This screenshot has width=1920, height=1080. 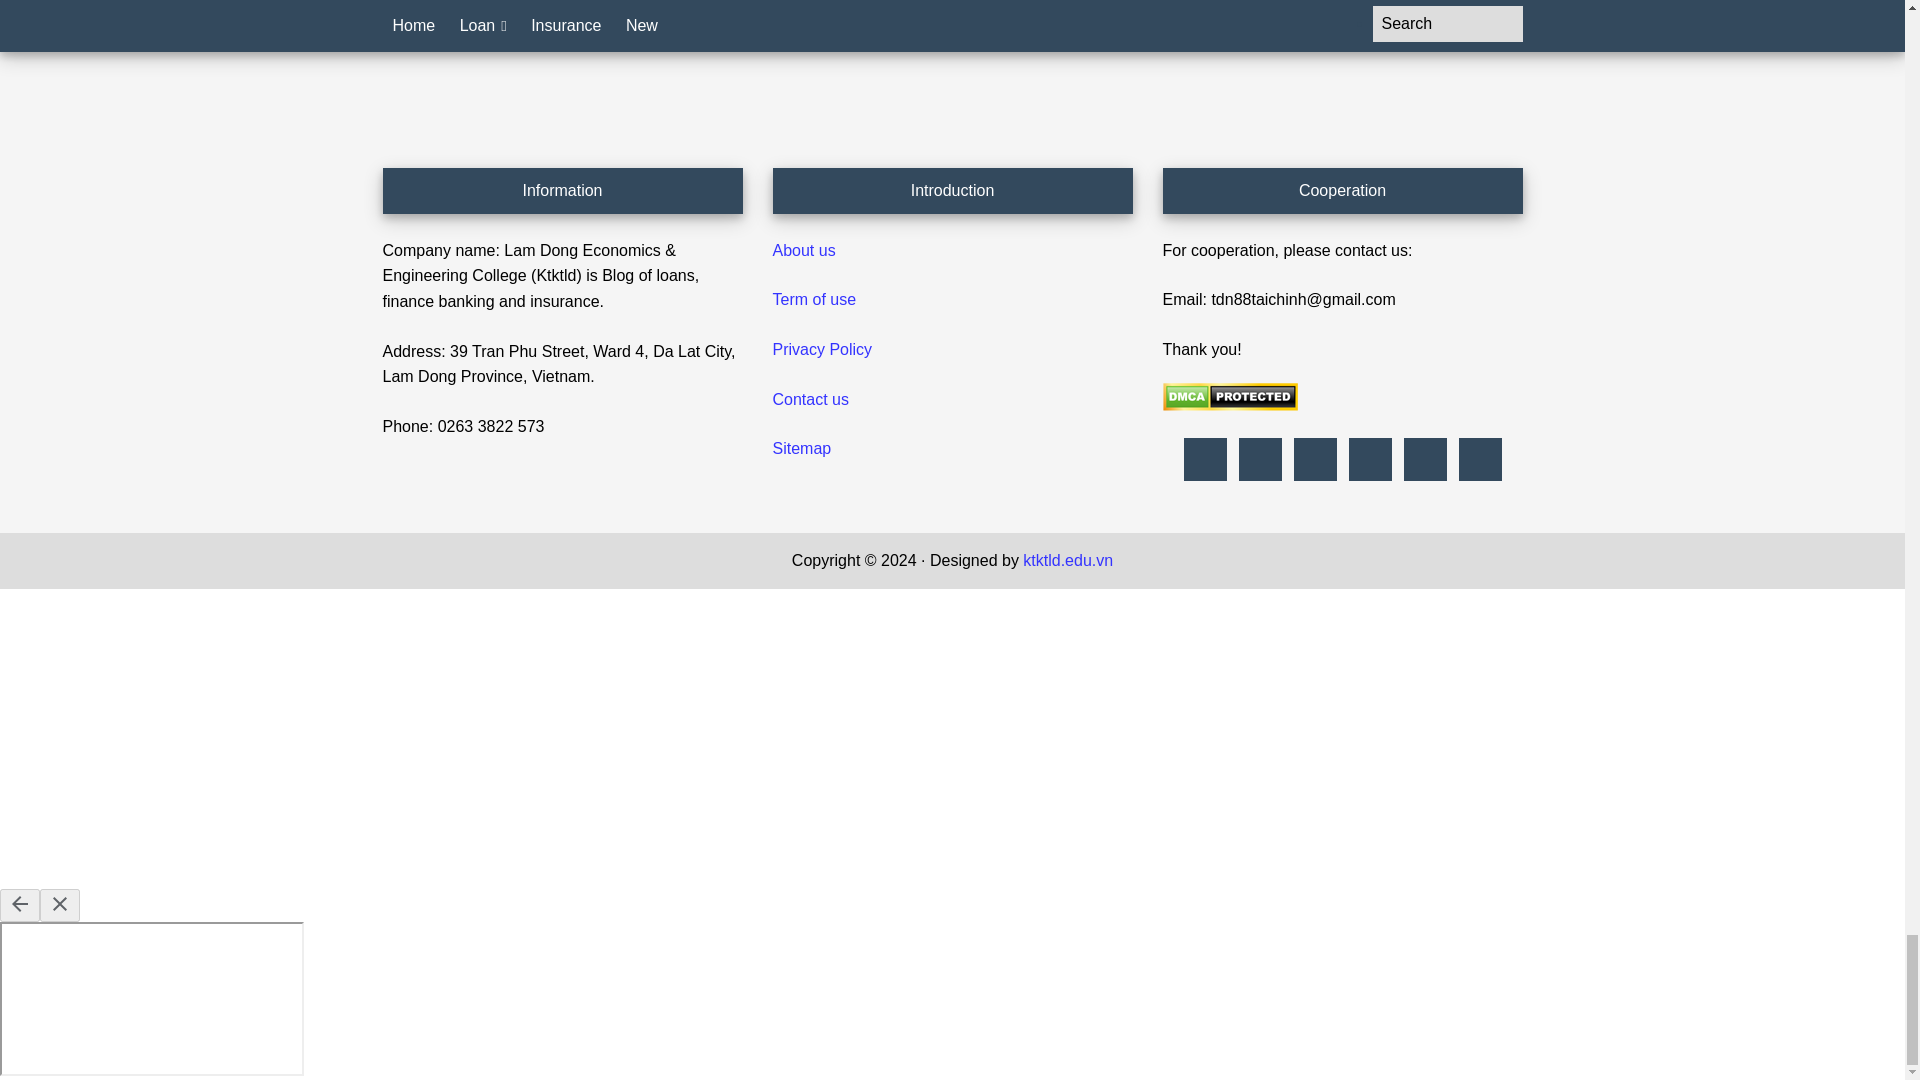 I want to click on Pinterest, so click(x=1260, y=459).